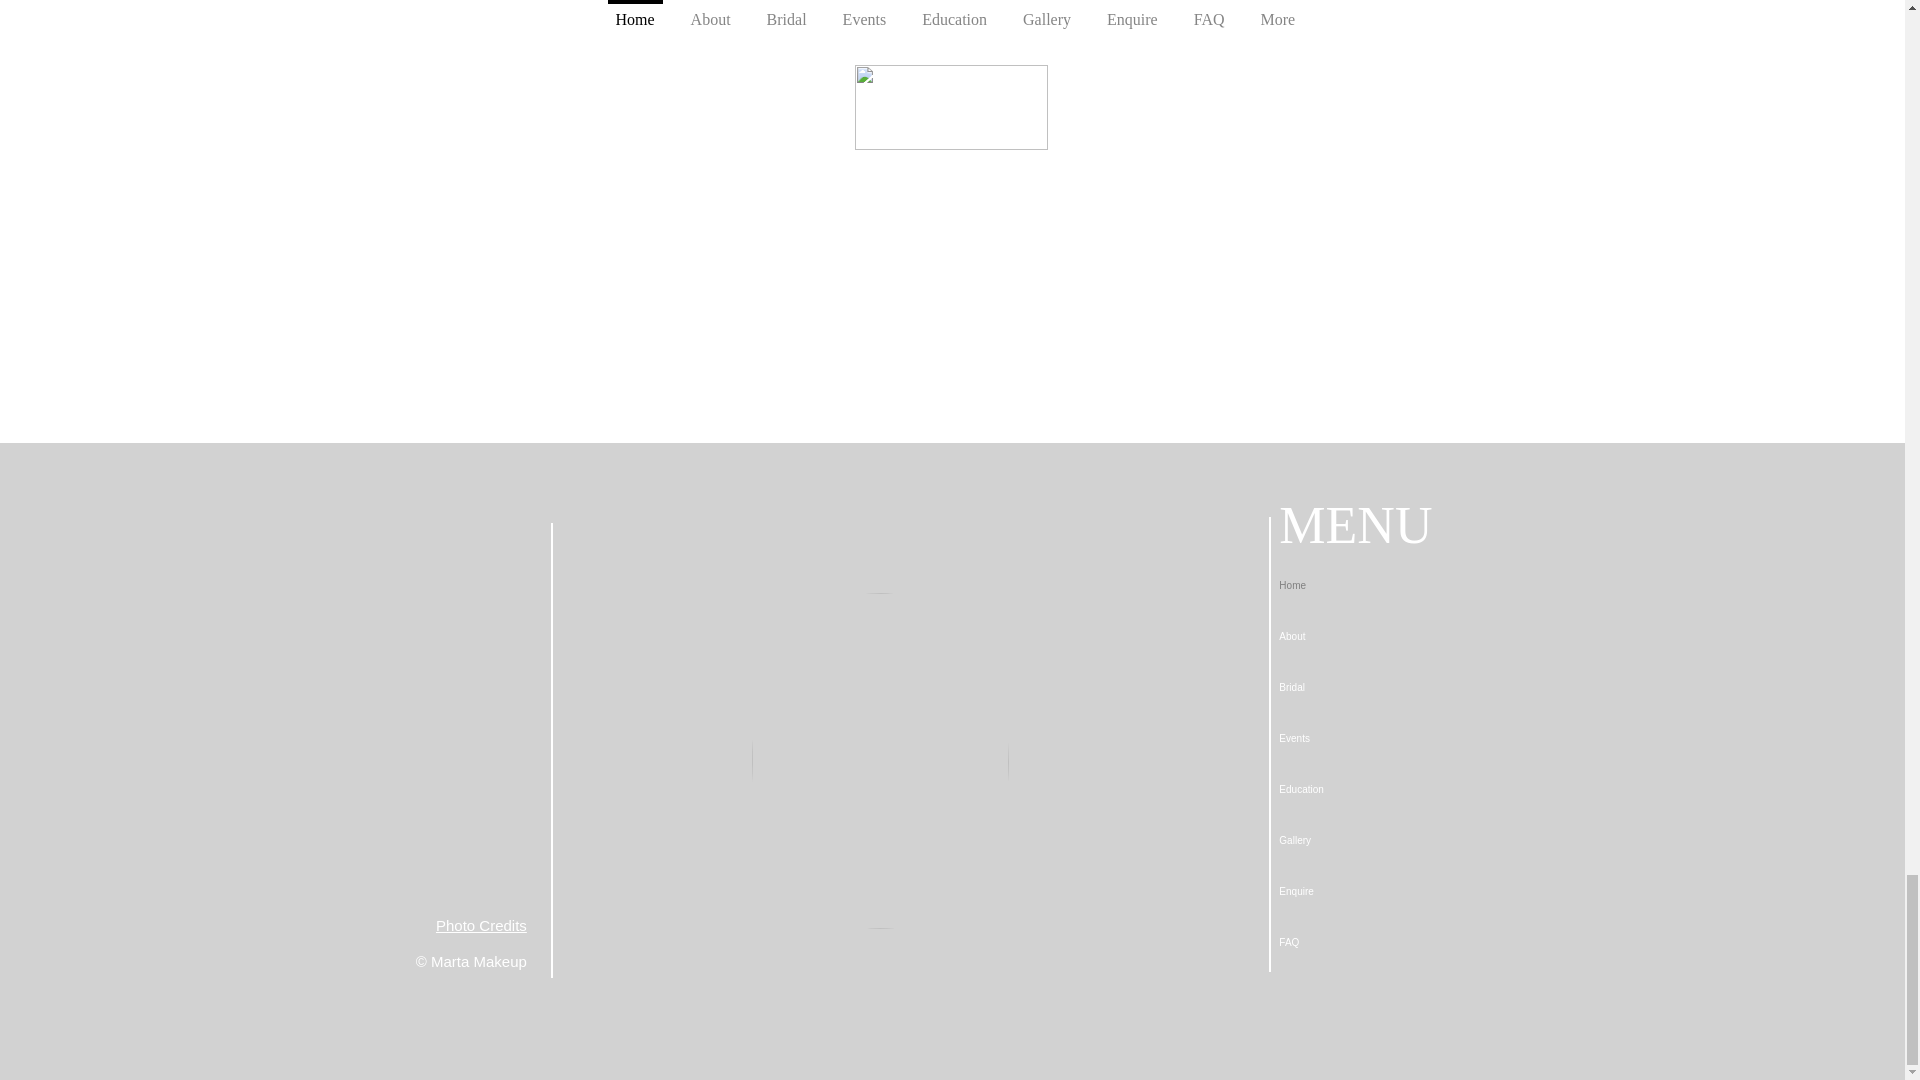  Describe the element at coordinates (1349, 840) in the screenshot. I see `Gallery` at that location.